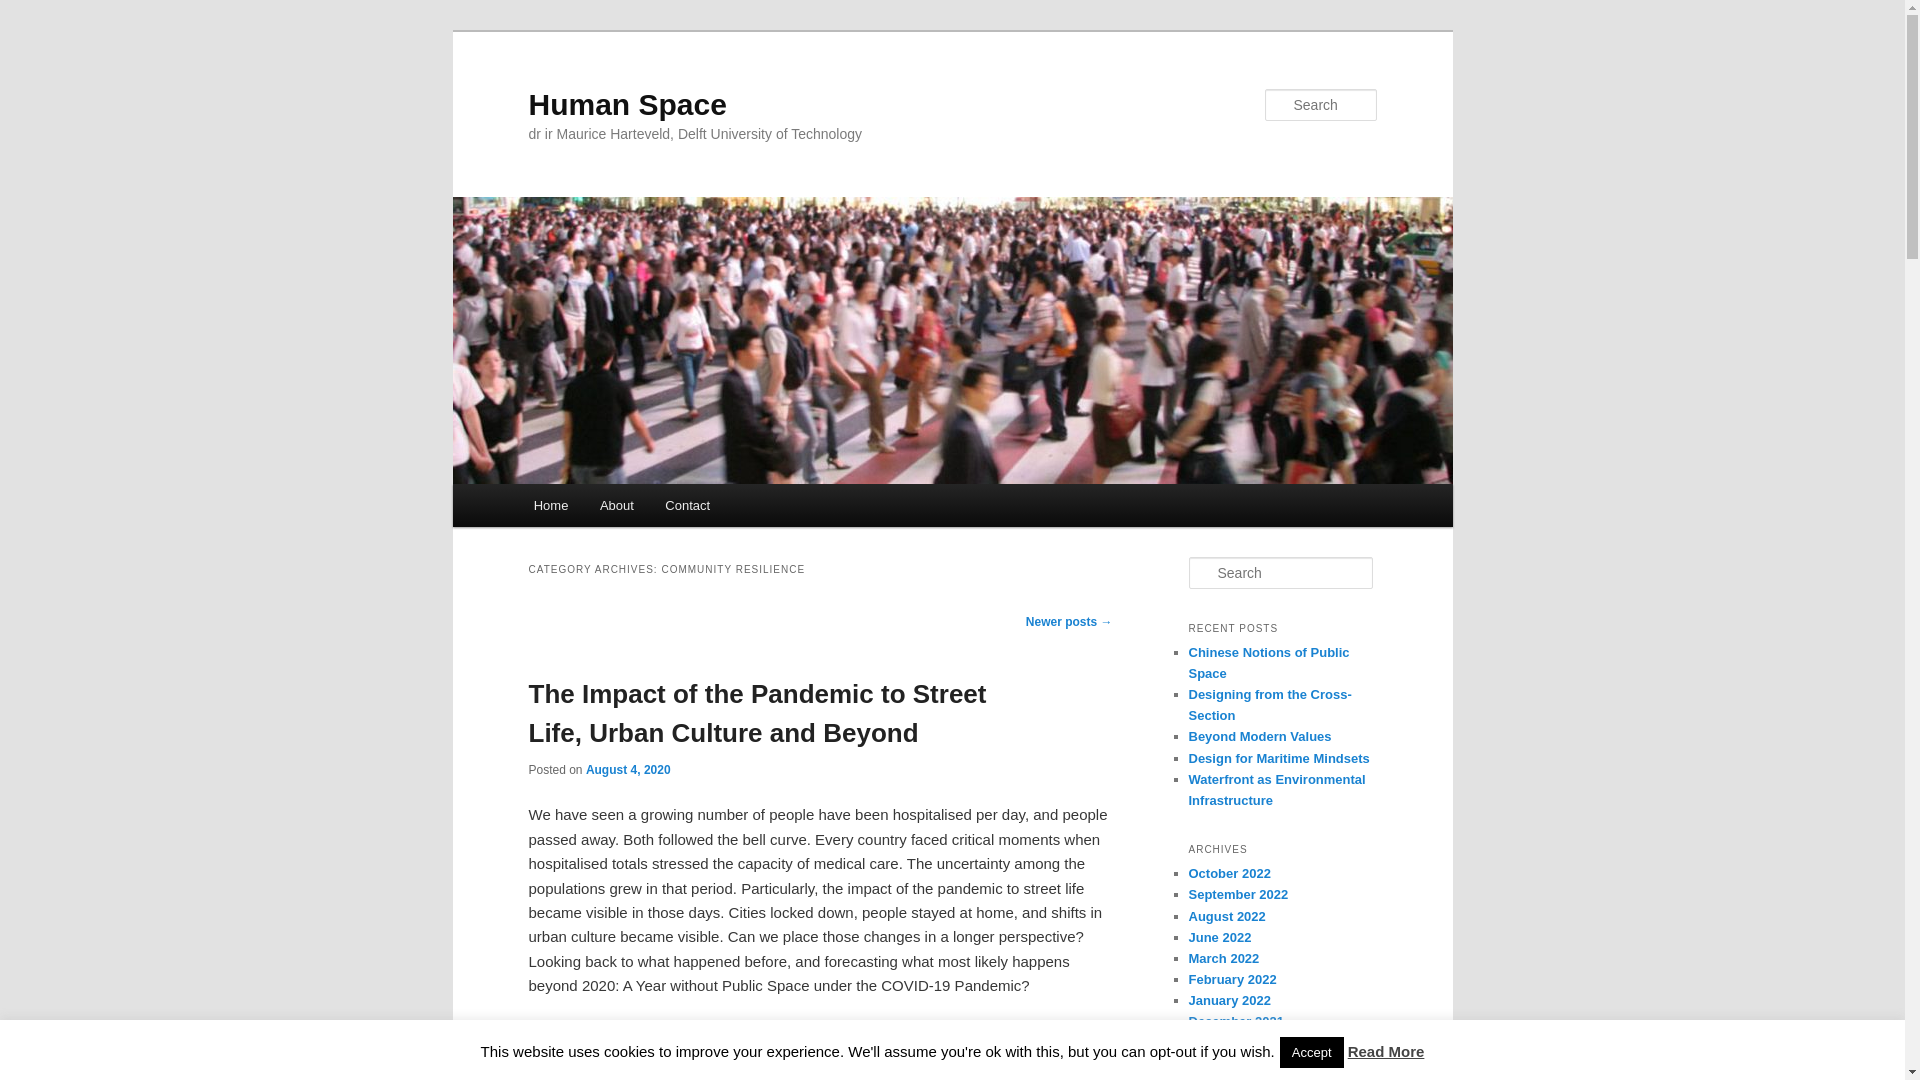 This screenshot has width=1920, height=1080. I want to click on Contact, so click(688, 505).